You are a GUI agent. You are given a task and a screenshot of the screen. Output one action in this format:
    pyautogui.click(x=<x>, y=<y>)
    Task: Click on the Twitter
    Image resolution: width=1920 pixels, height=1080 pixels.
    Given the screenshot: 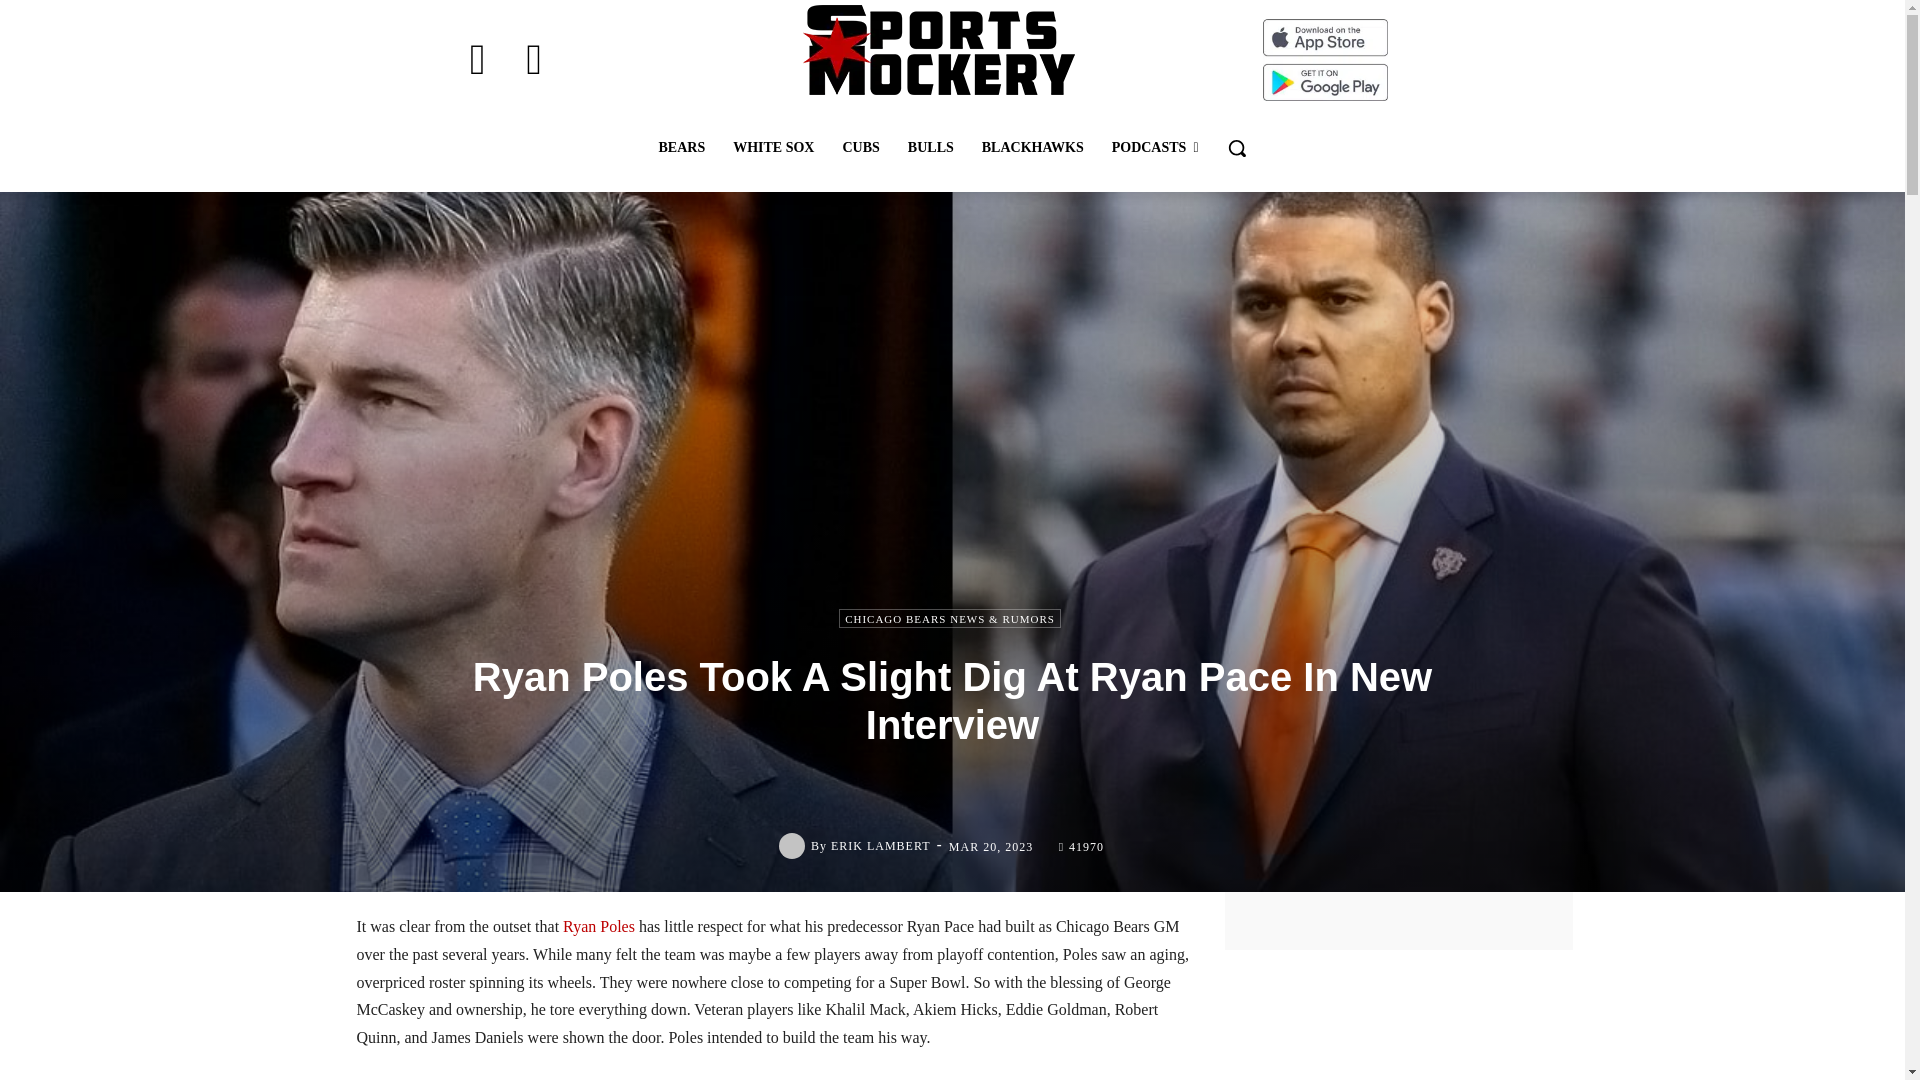 What is the action you would take?
    pyautogui.click(x=534, y=60)
    